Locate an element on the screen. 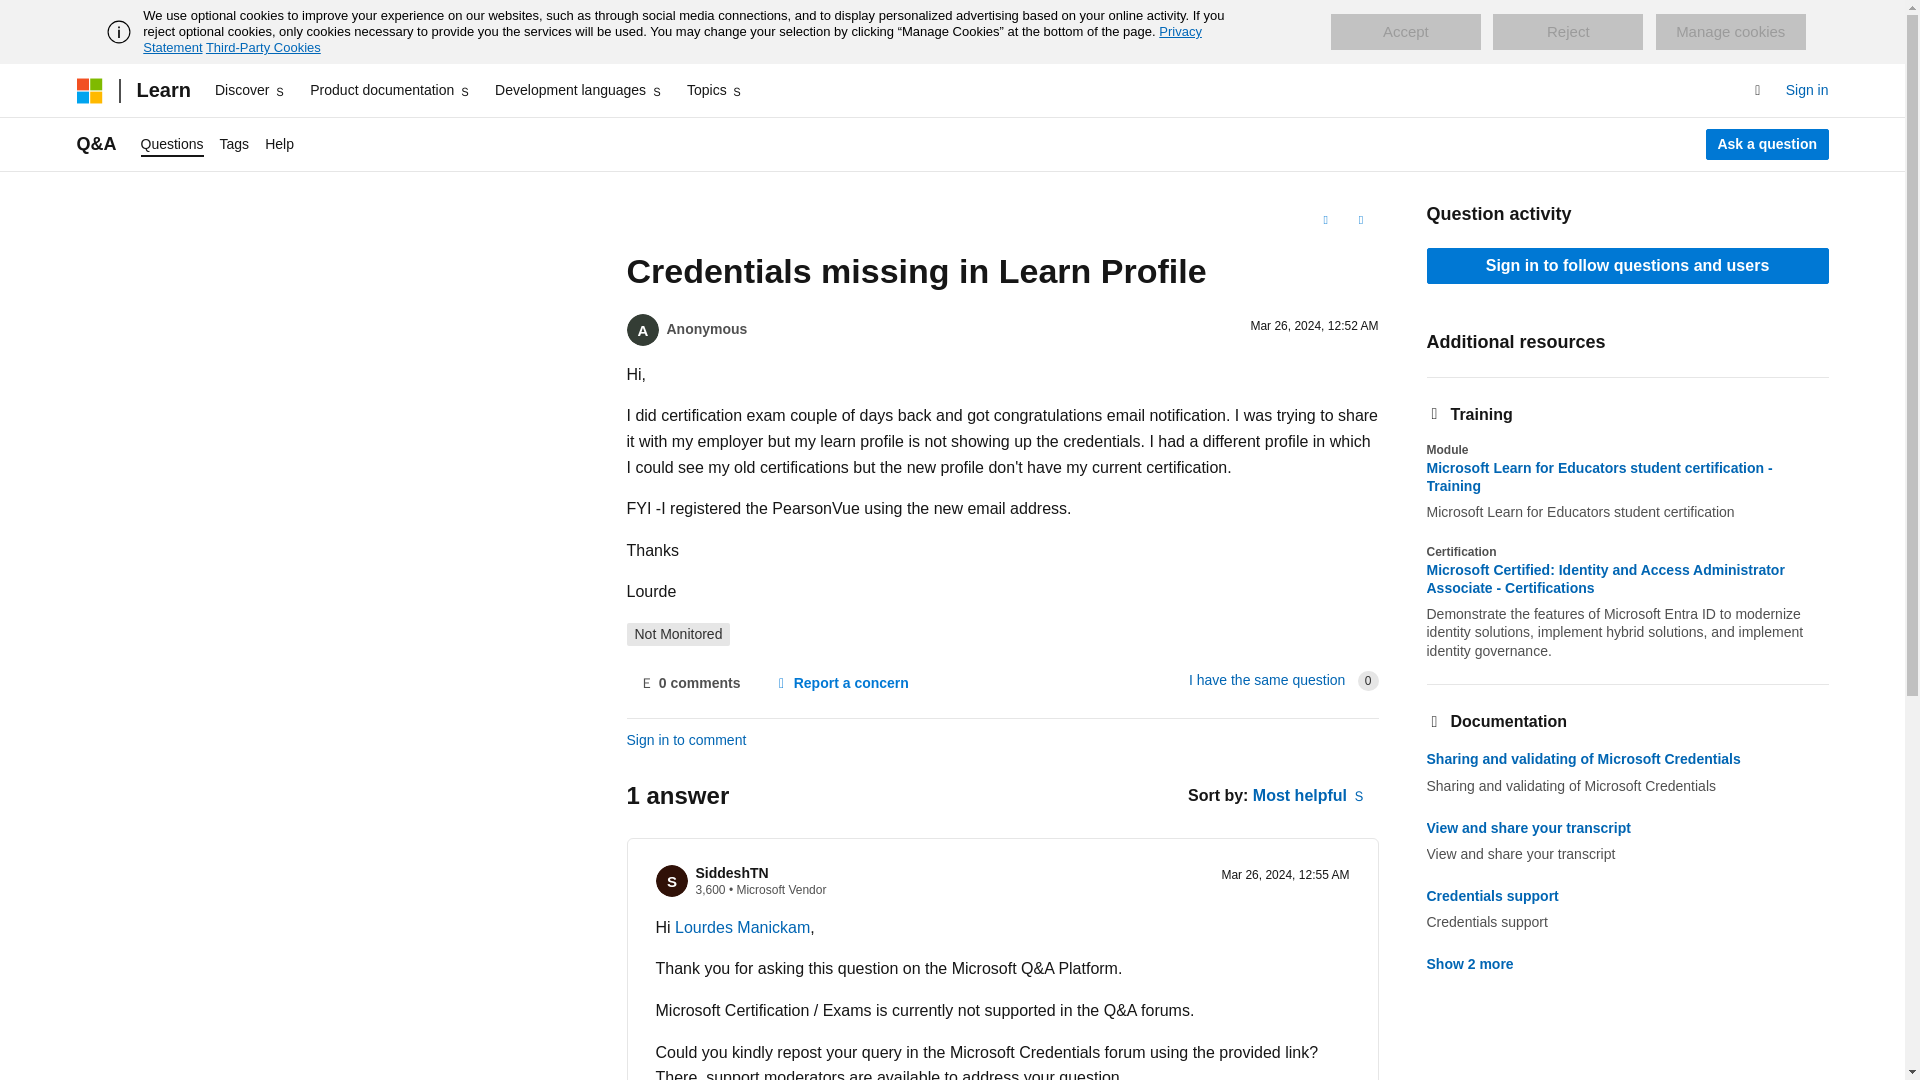 This screenshot has width=1920, height=1080. Sign in is located at coordinates (1807, 90).